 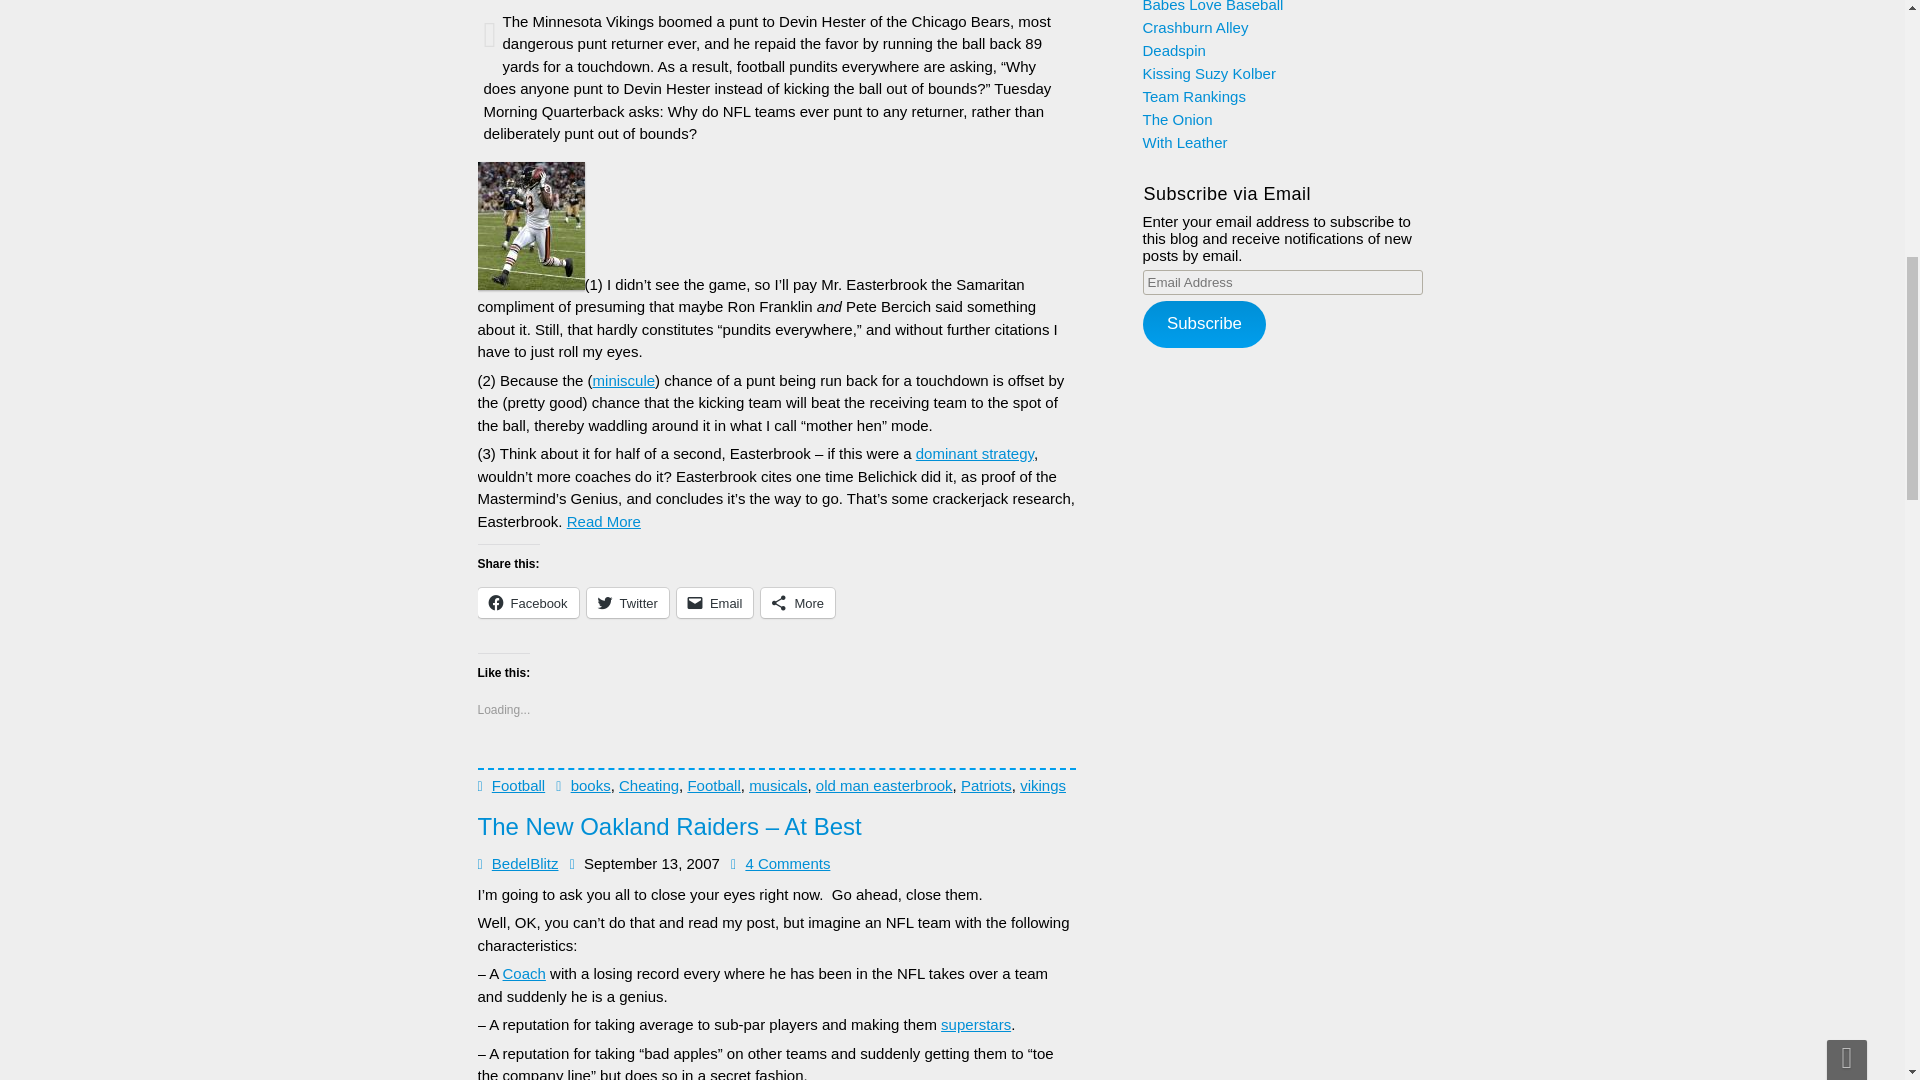 What do you see at coordinates (974, 453) in the screenshot?
I see `dominant strategy` at bounding box center [974, 453].